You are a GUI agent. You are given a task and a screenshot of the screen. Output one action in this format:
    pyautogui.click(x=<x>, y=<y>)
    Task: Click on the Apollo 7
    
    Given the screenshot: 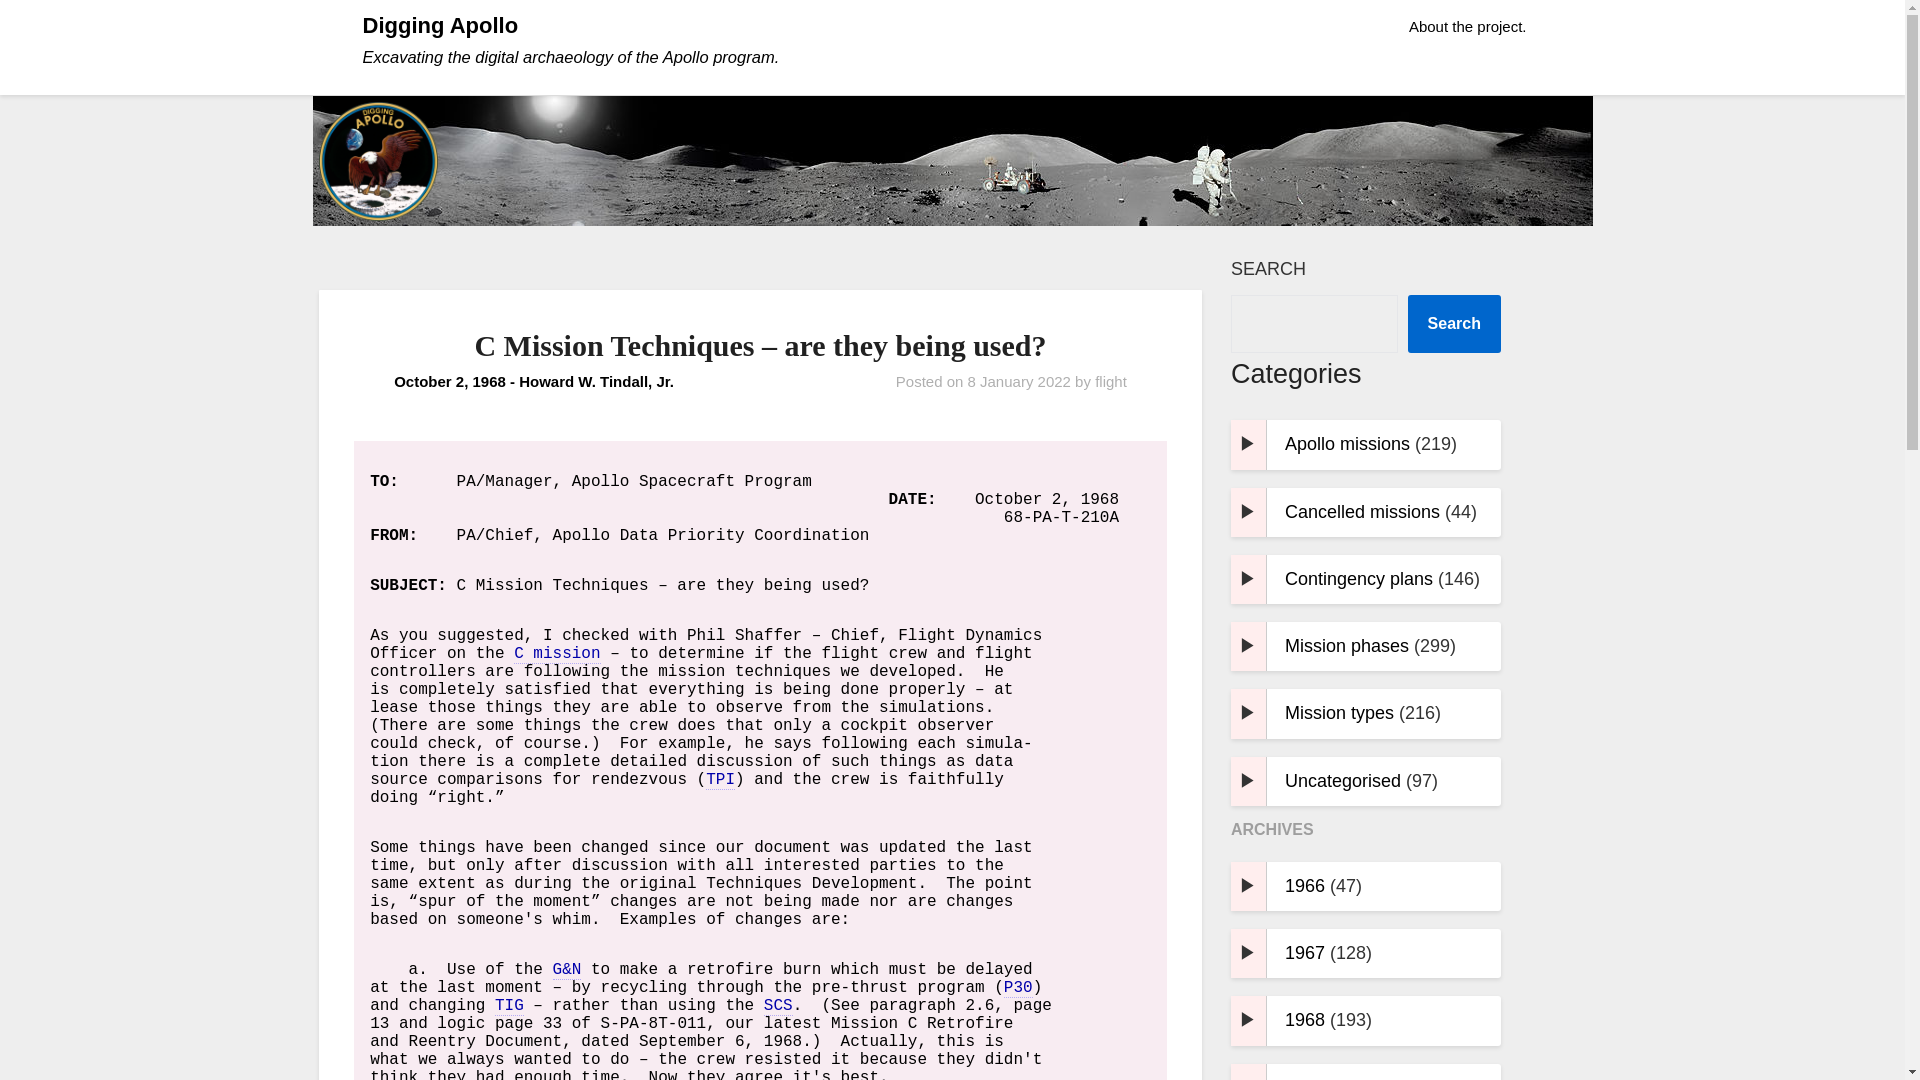 What is the action you would take?
    pyautogui.click(x=556, y=654)
    